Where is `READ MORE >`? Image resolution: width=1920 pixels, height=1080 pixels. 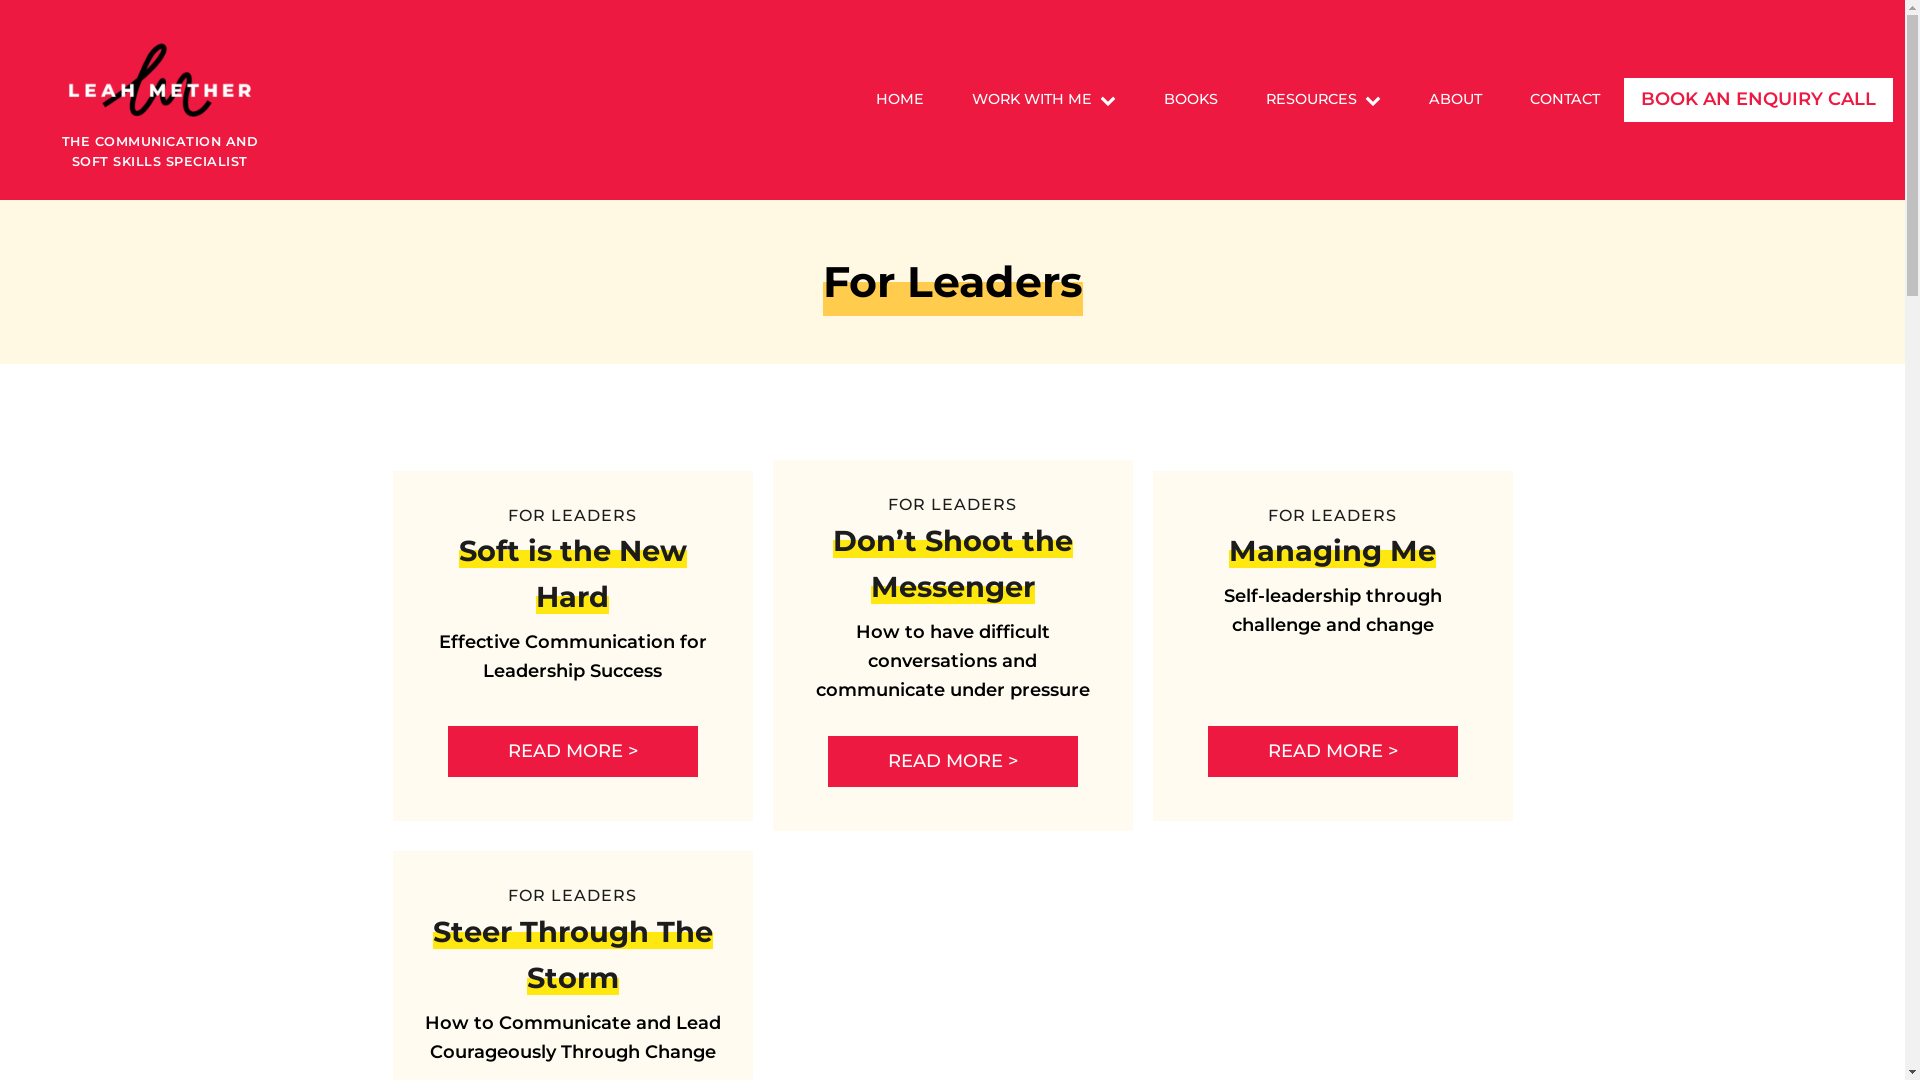 READ MORE > is located at coordinates (1333, 752).